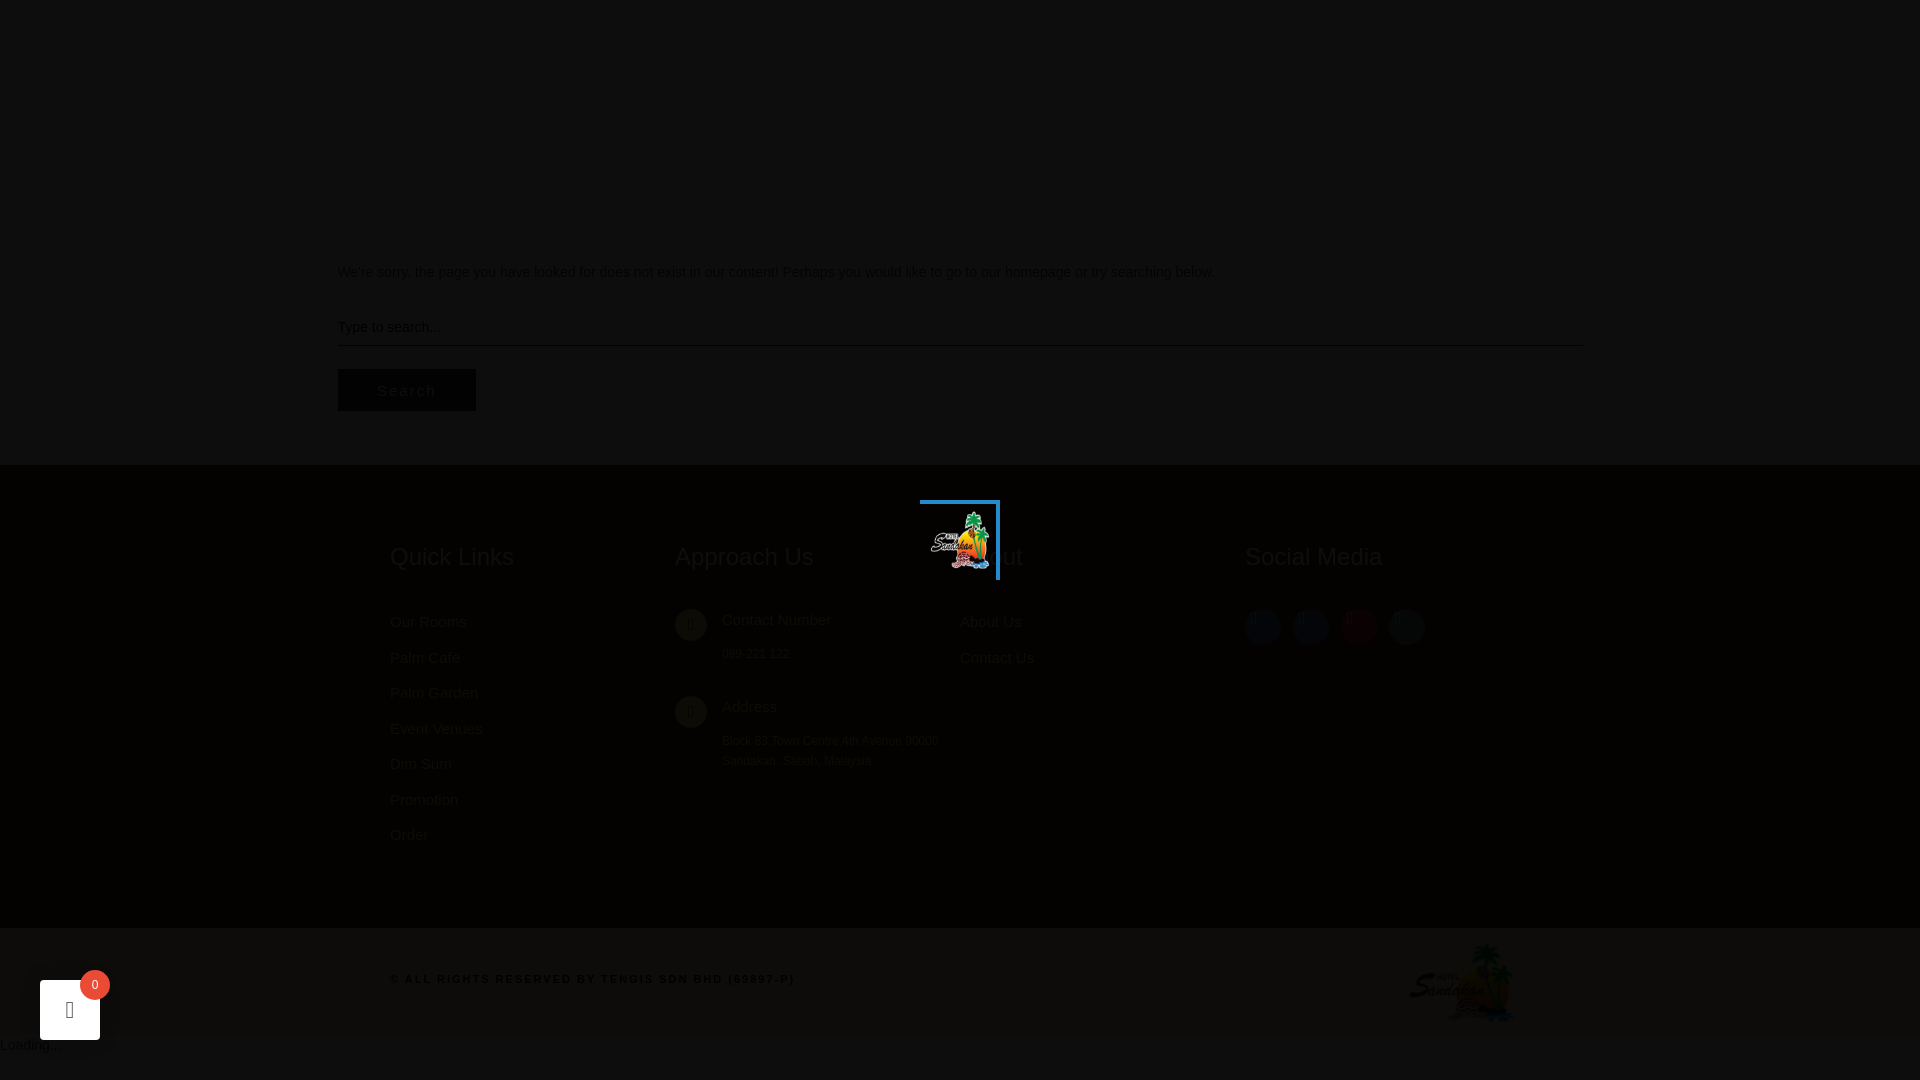 The width and height of the screenshot is (1920, 1080). Describe the element at coordinates (532, 657) in the screenshot. I see `Palm Cafe` at that location.